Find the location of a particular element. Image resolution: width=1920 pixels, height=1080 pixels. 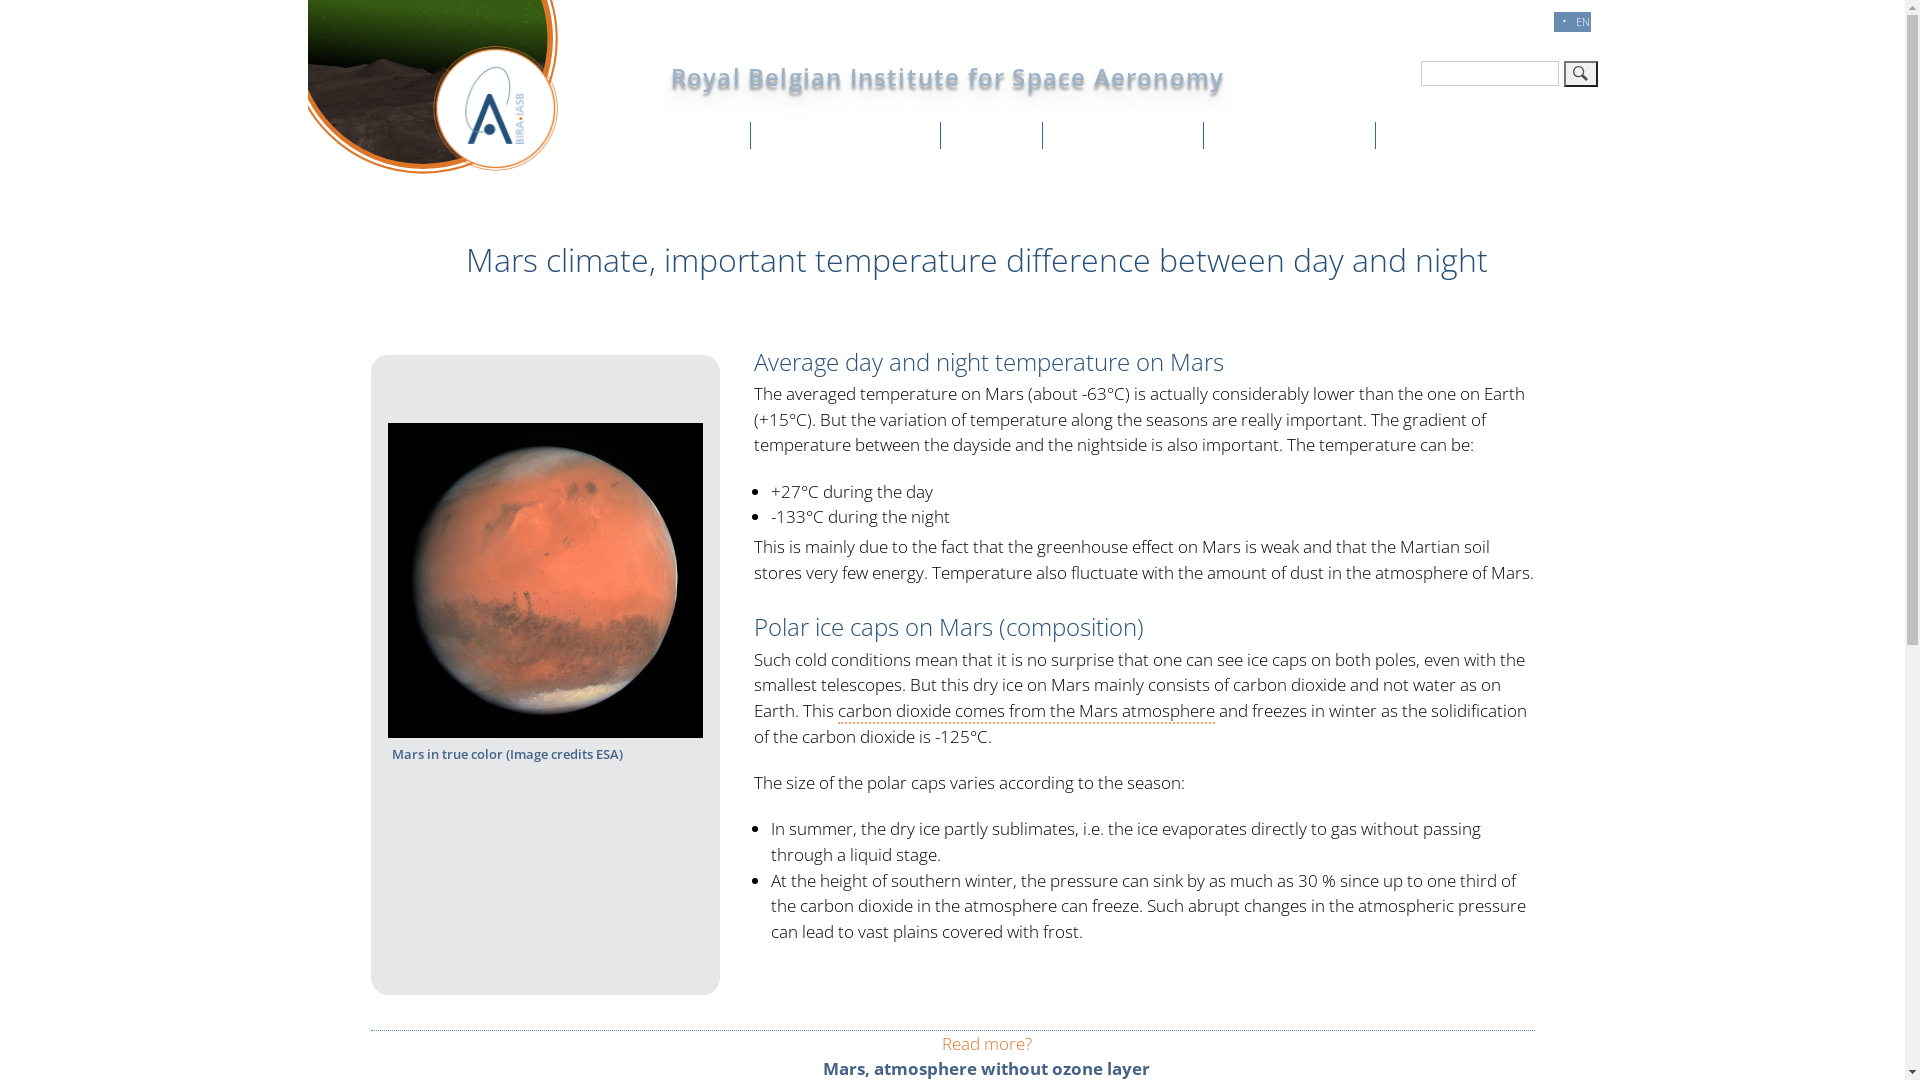

Publications is located at coordinates (1130, 134).